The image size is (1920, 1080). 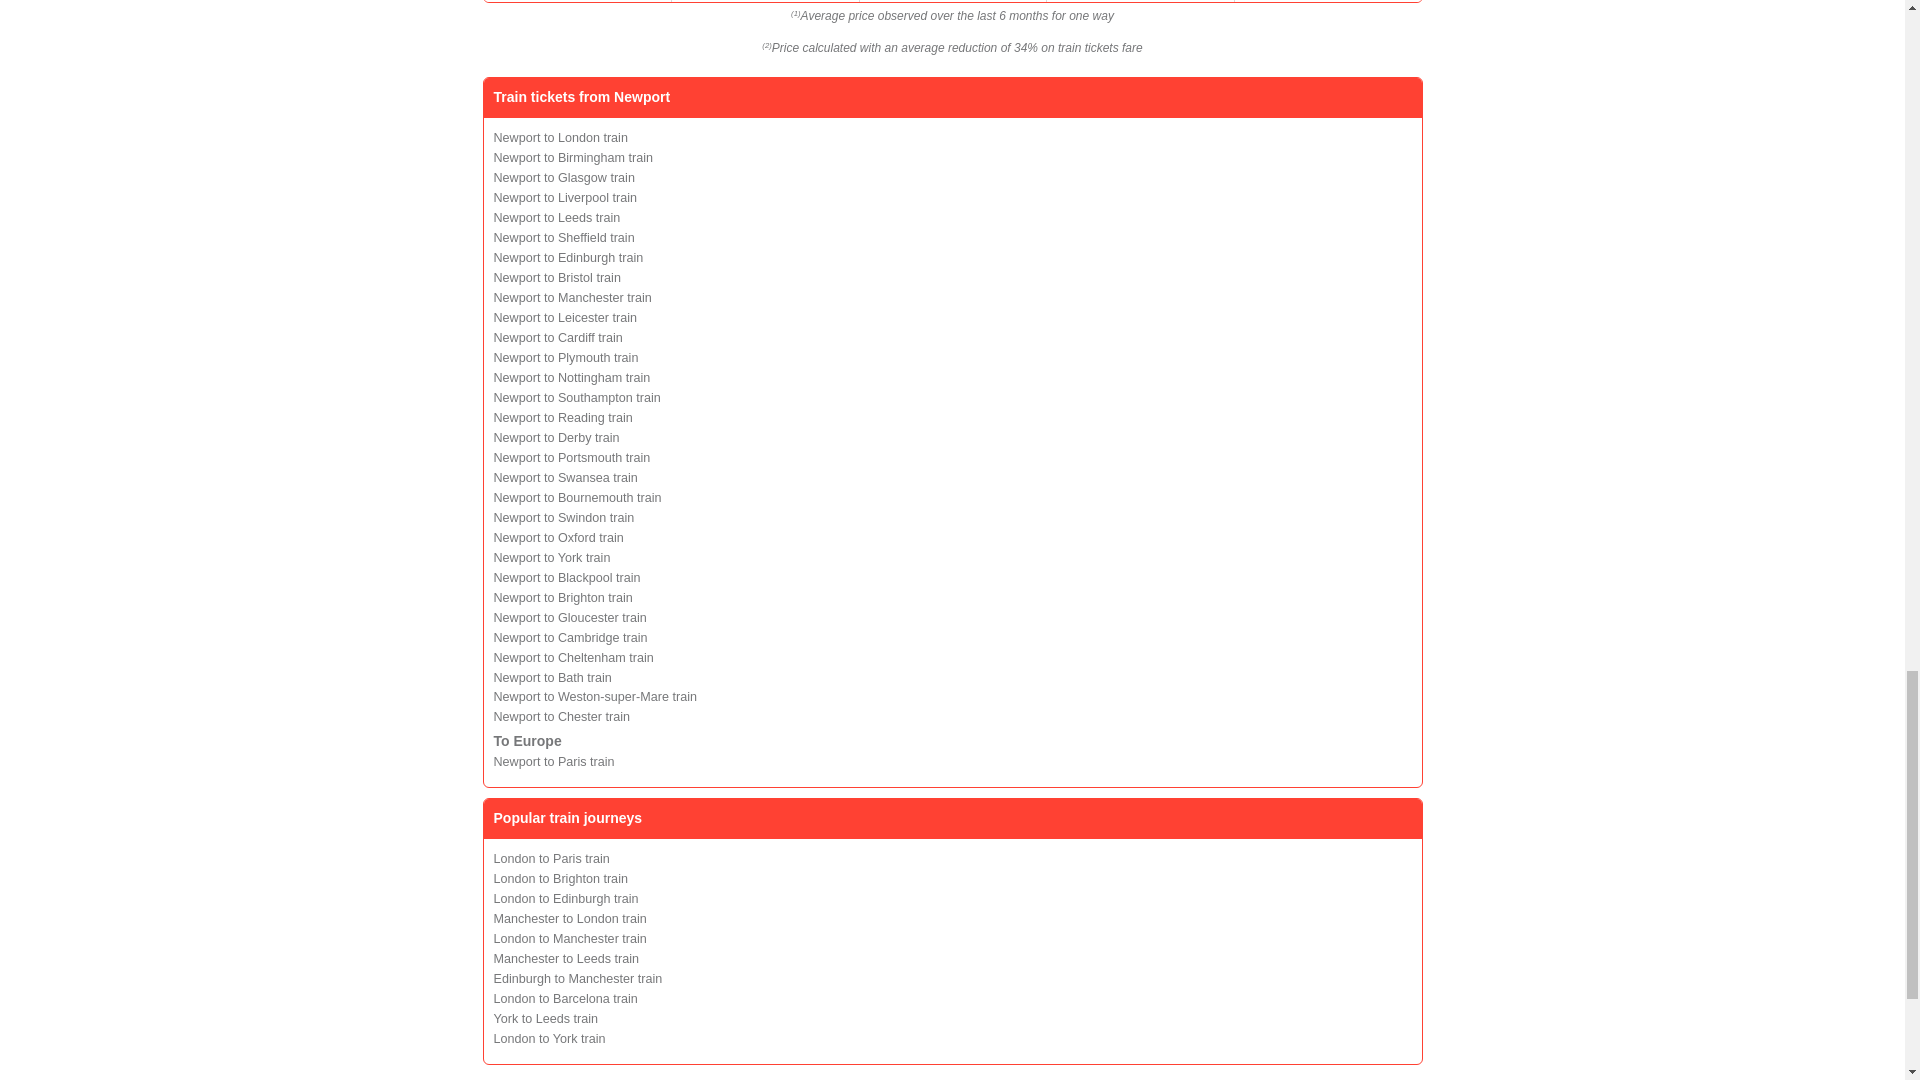 I want to click on Newport to Nottingham train, so click(x=572, y=378).